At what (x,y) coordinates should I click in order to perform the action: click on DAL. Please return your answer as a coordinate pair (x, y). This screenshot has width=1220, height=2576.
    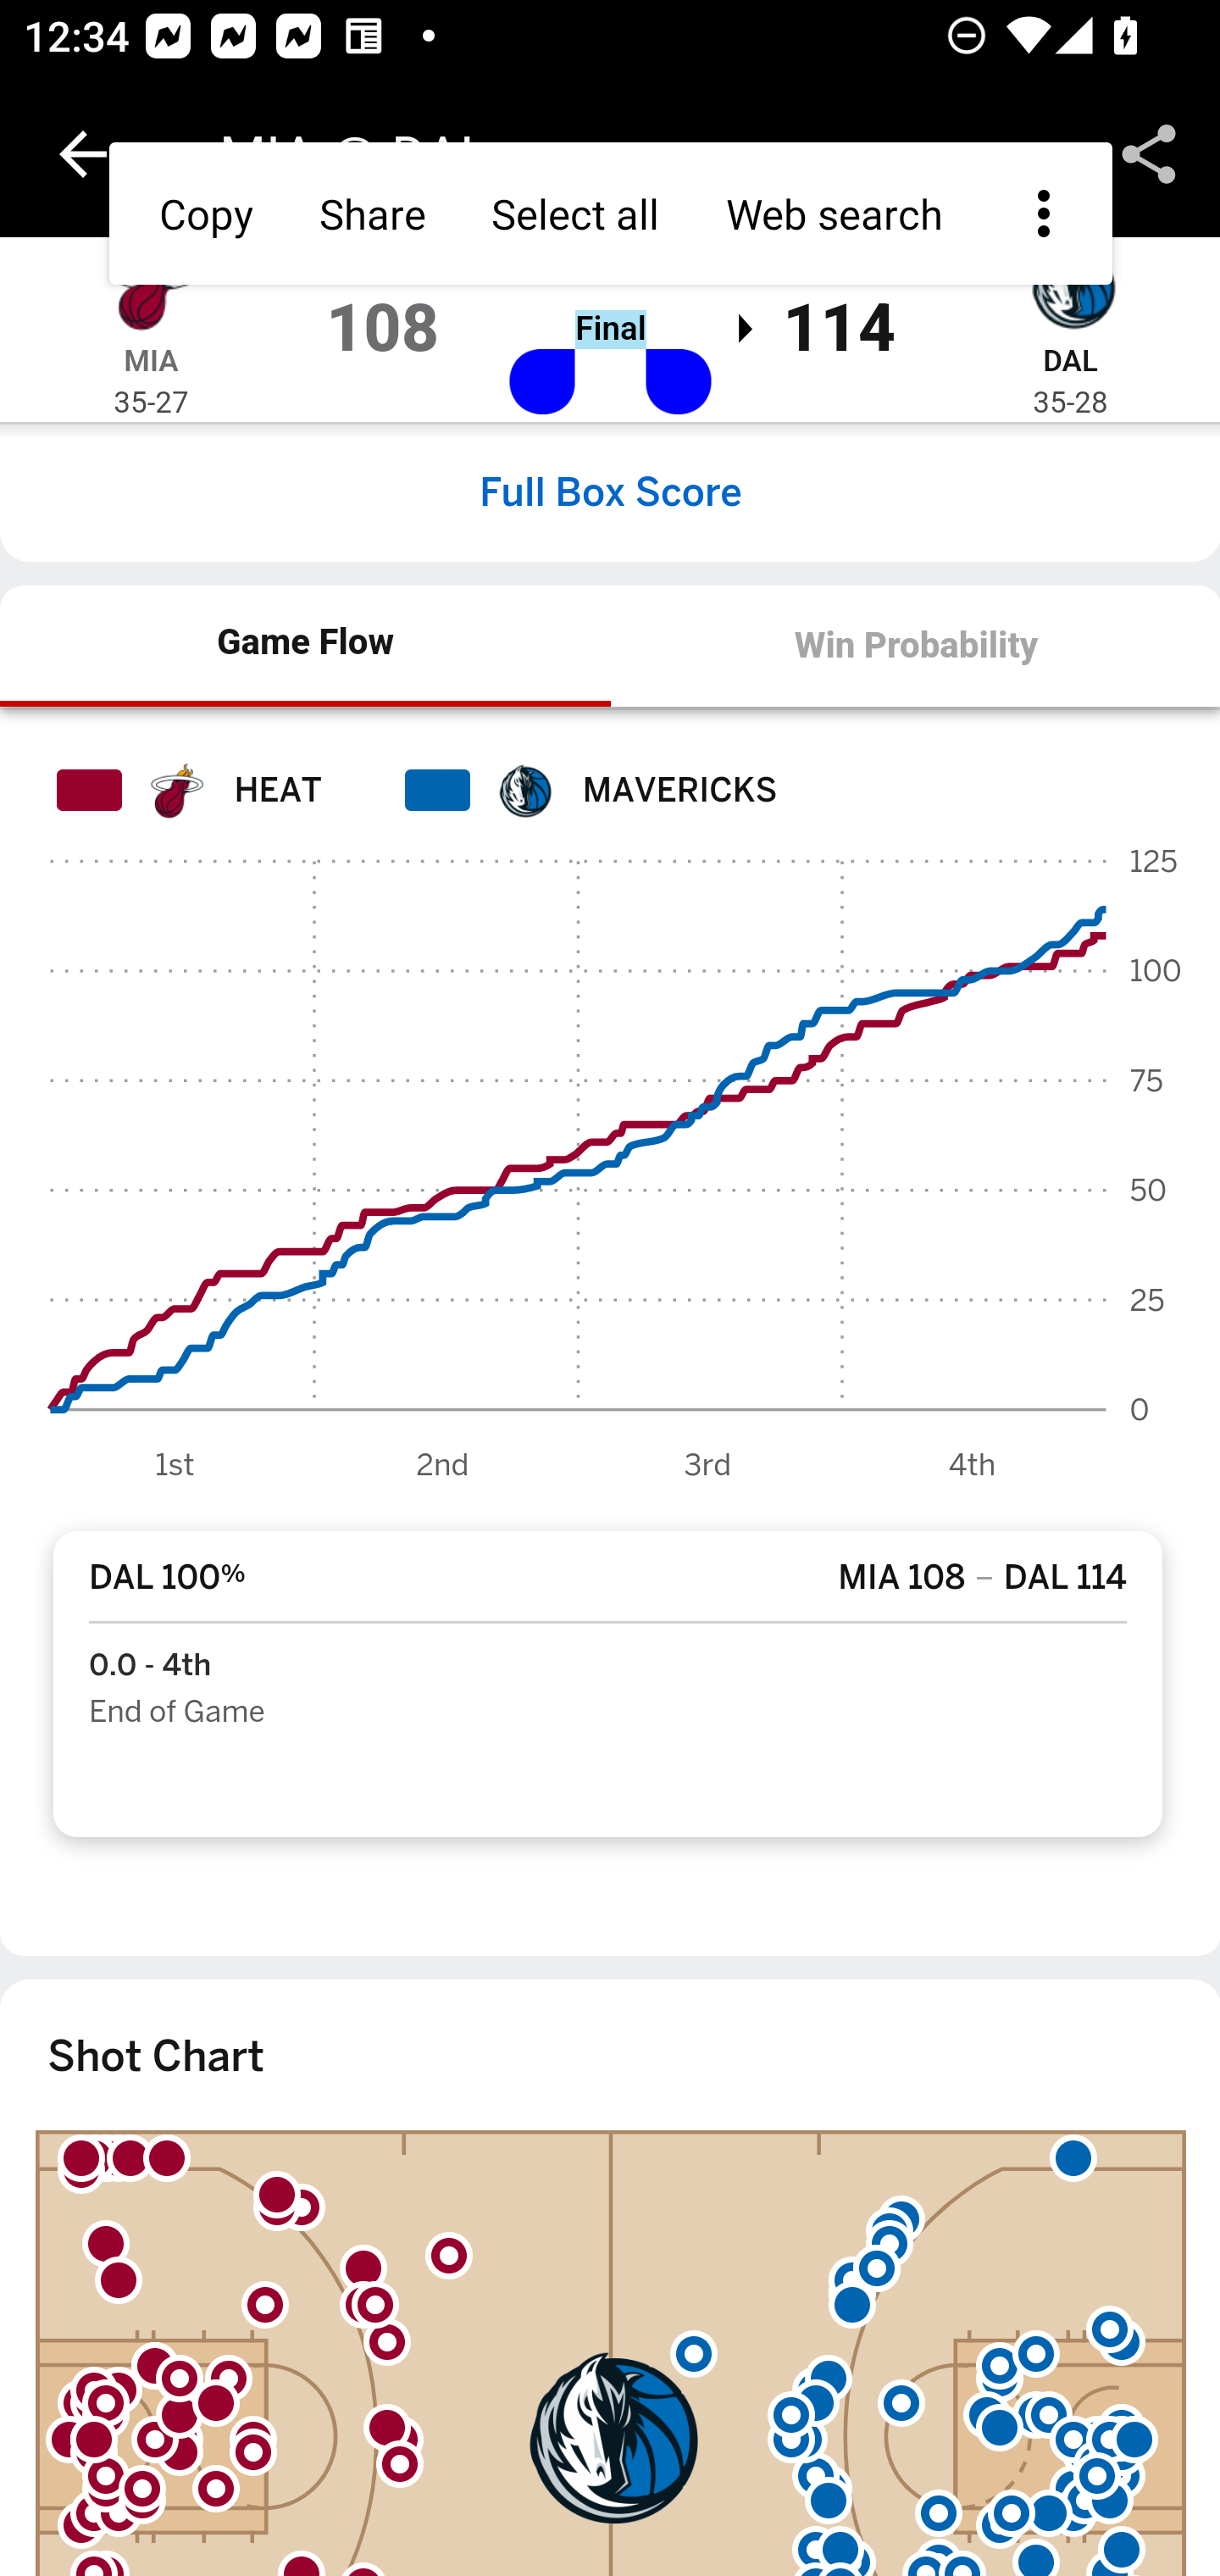
    Looking at the image, I should click on (1069, 360).